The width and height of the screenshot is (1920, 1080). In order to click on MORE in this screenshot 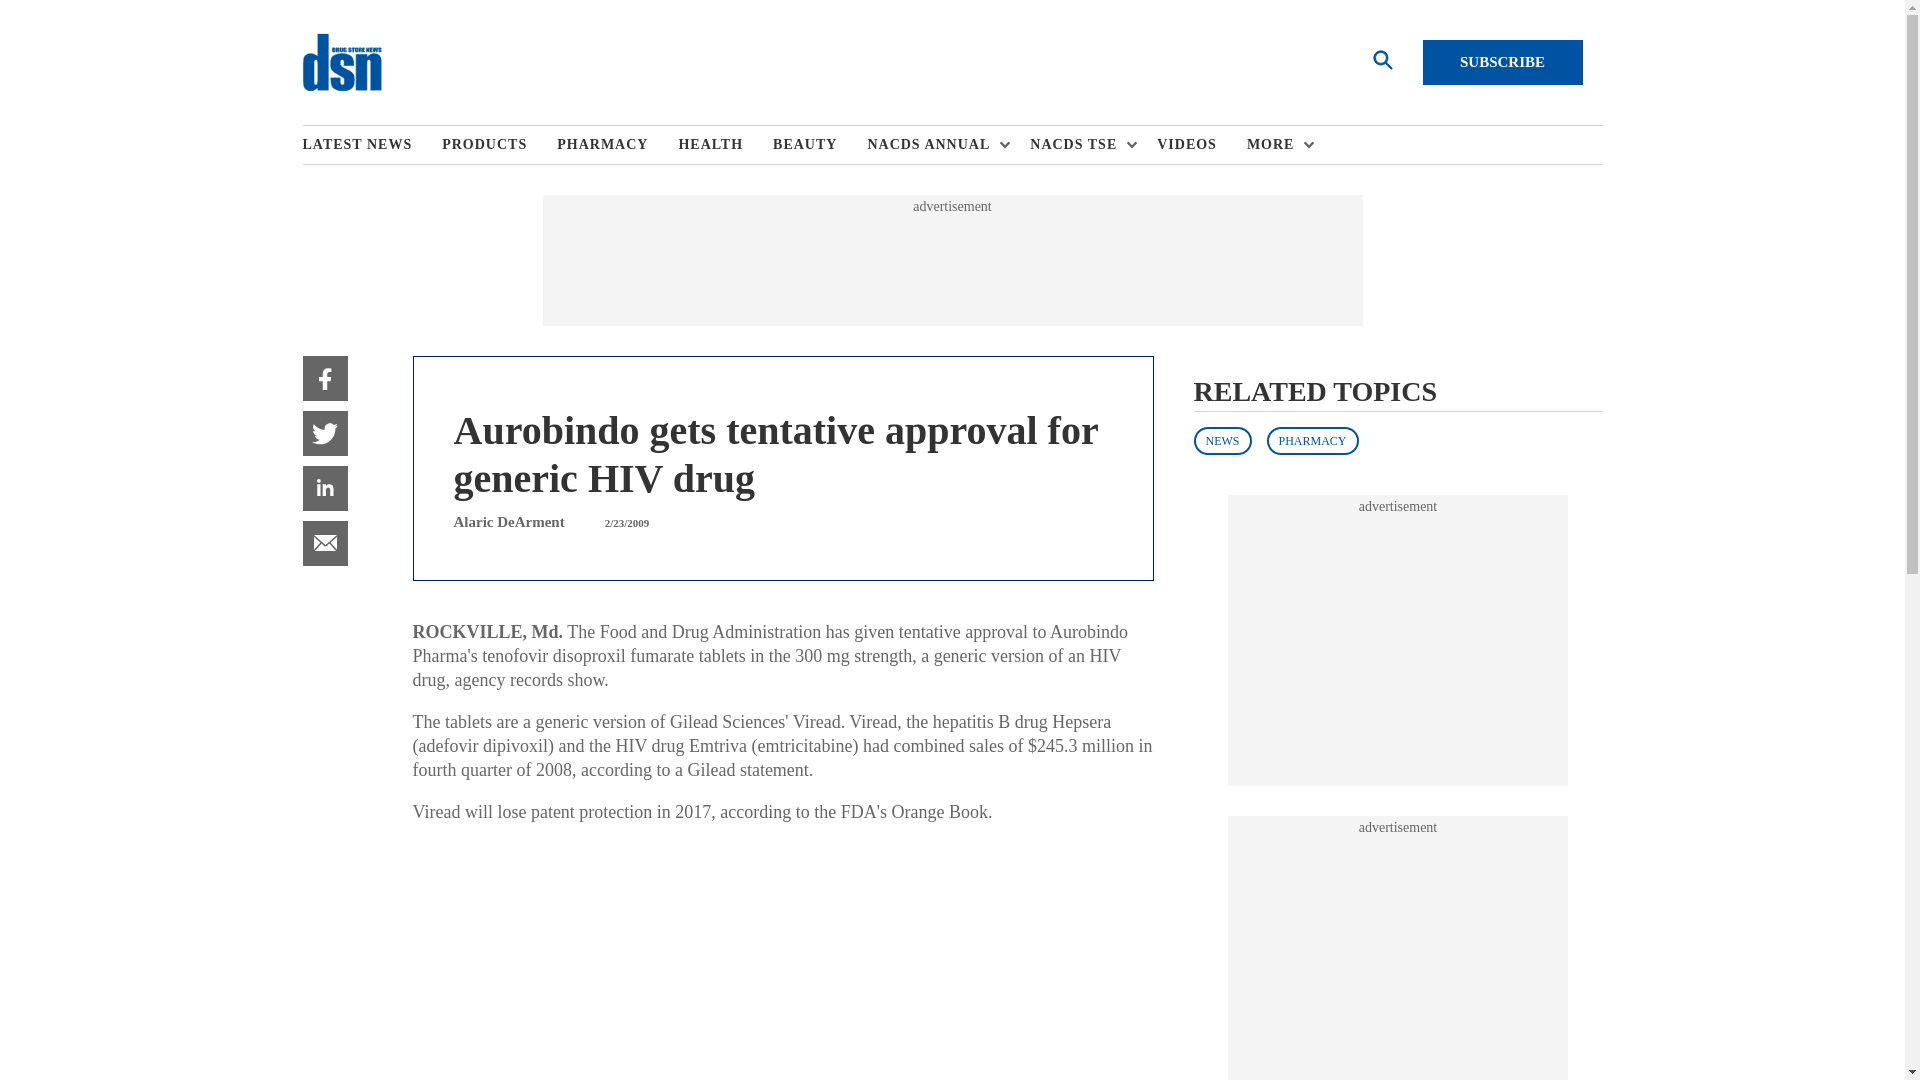, I will do `click(1276, 145)`.